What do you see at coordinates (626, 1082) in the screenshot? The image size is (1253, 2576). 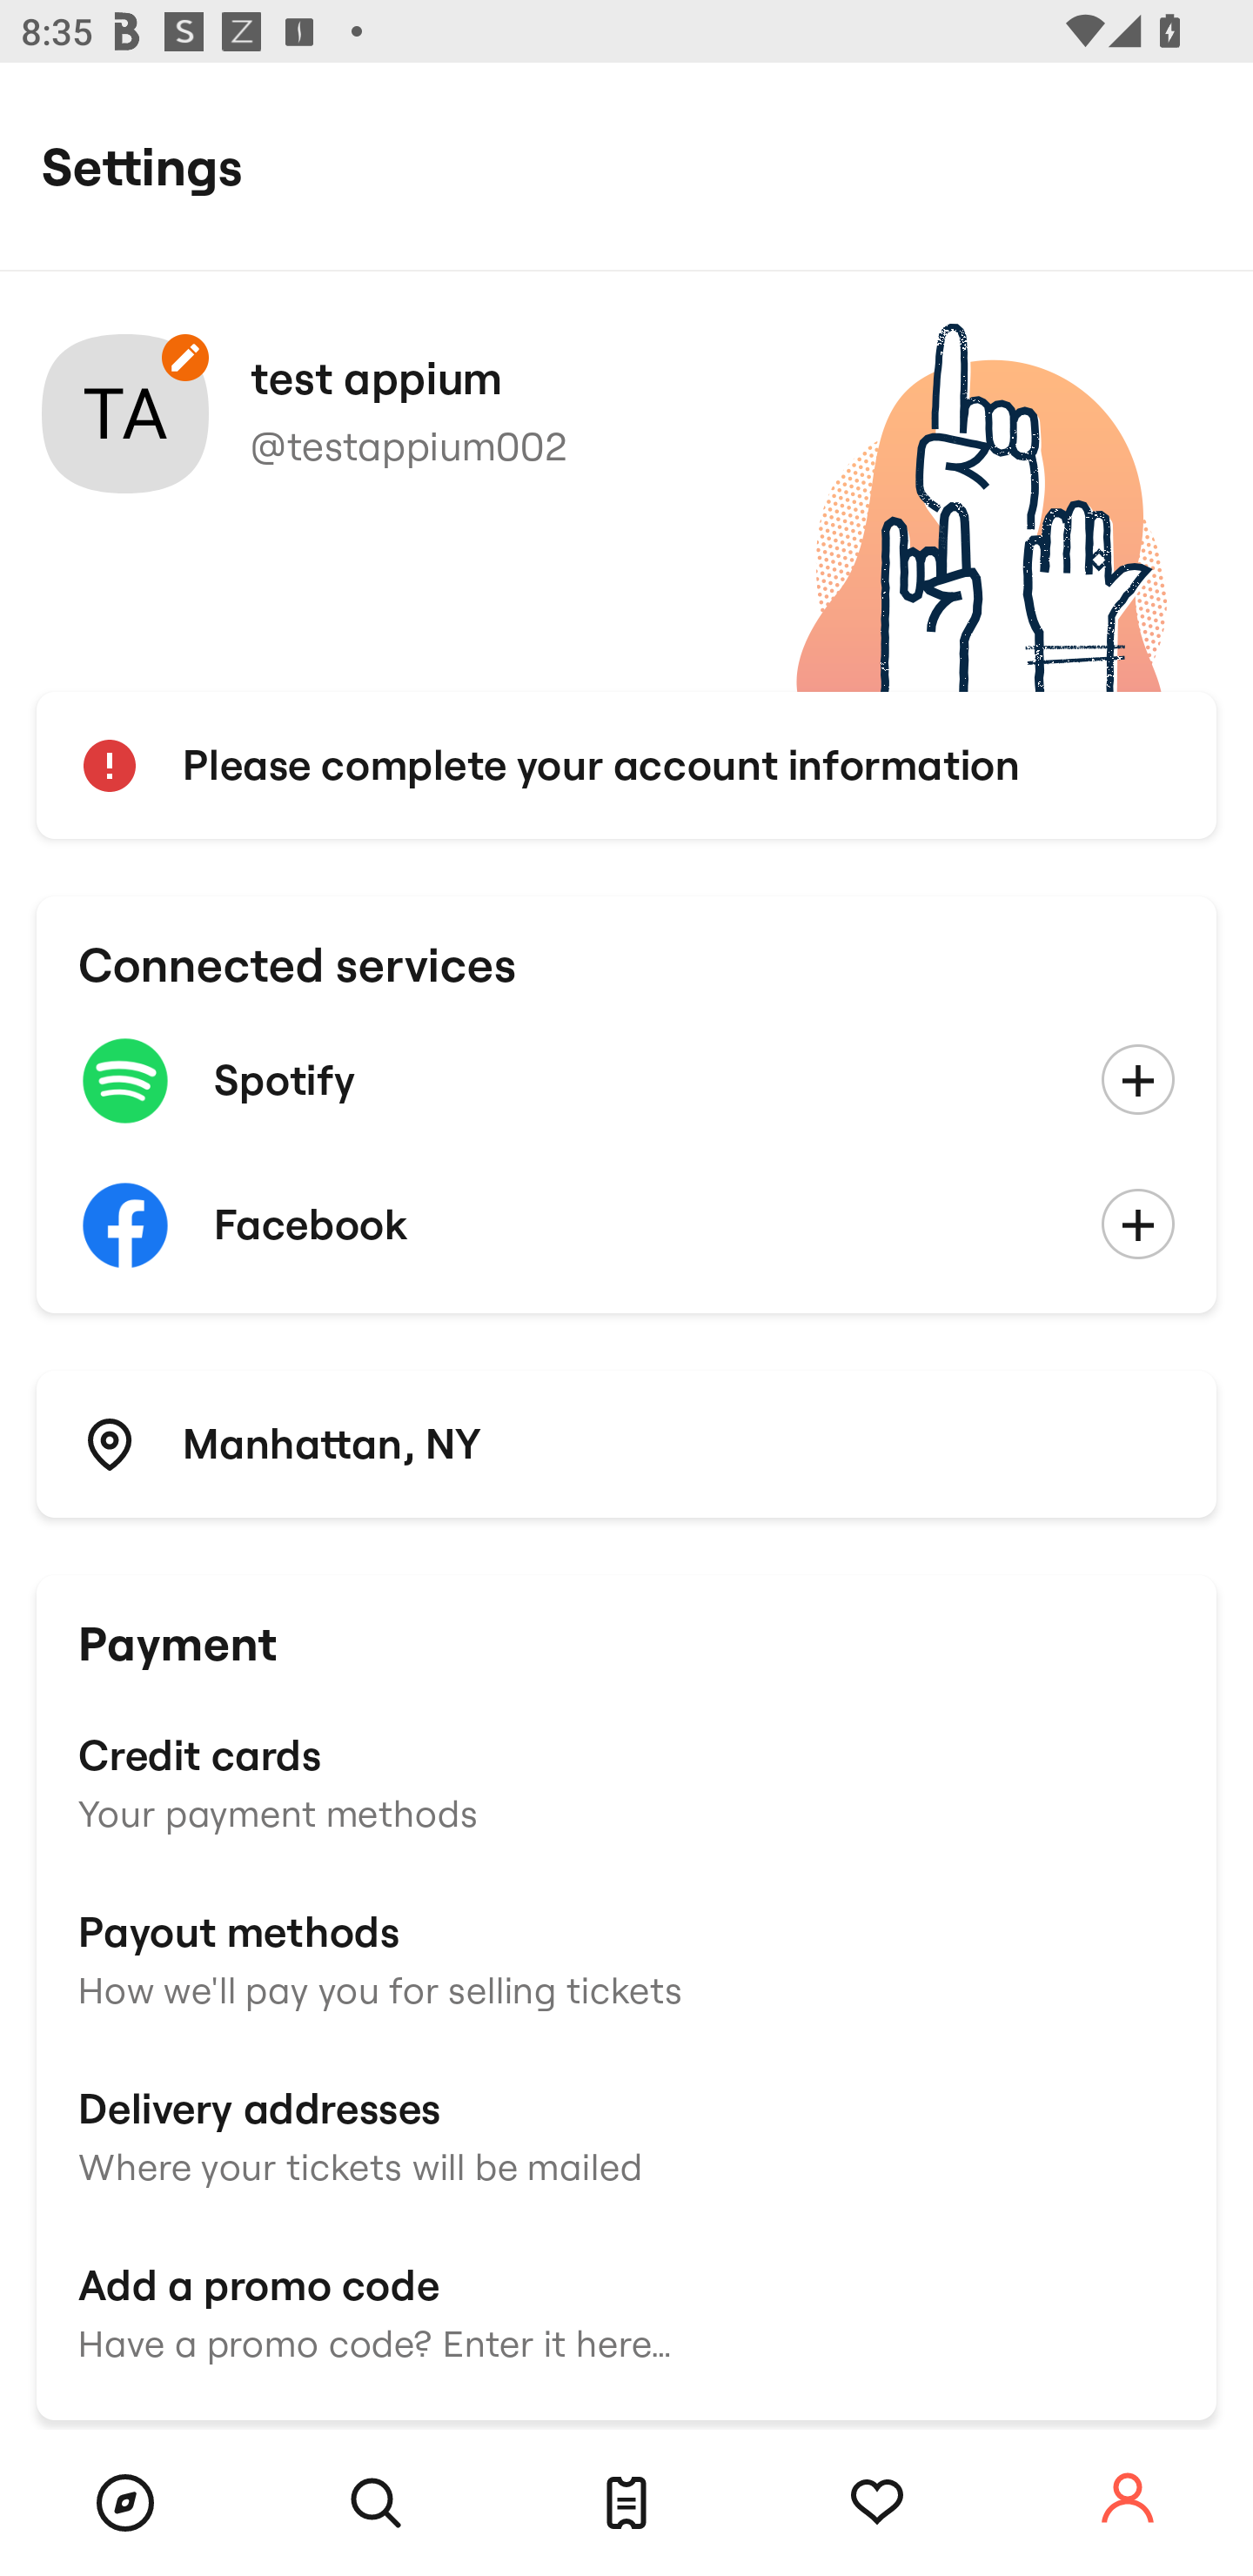 I see `Spotify` at bounding box center [626, 1082].